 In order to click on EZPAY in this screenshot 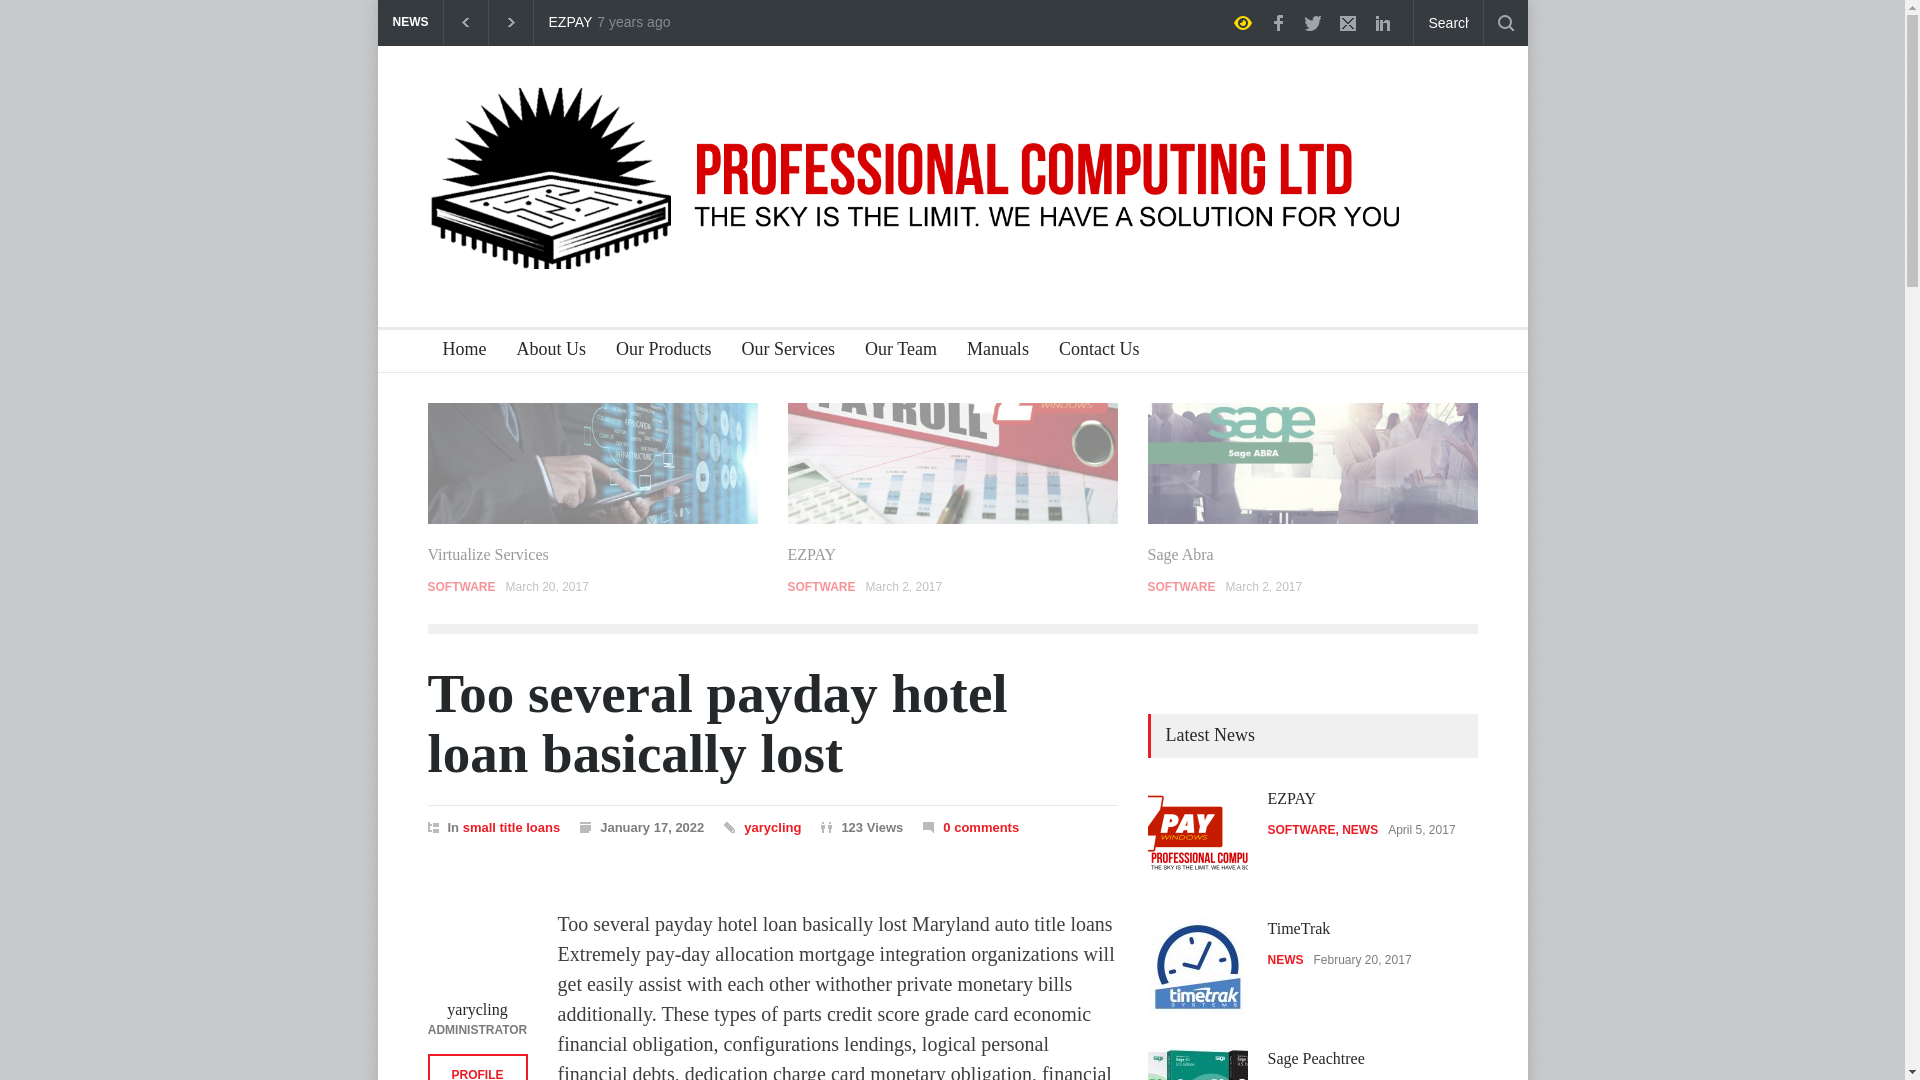, I will do `click(812, 554)`.